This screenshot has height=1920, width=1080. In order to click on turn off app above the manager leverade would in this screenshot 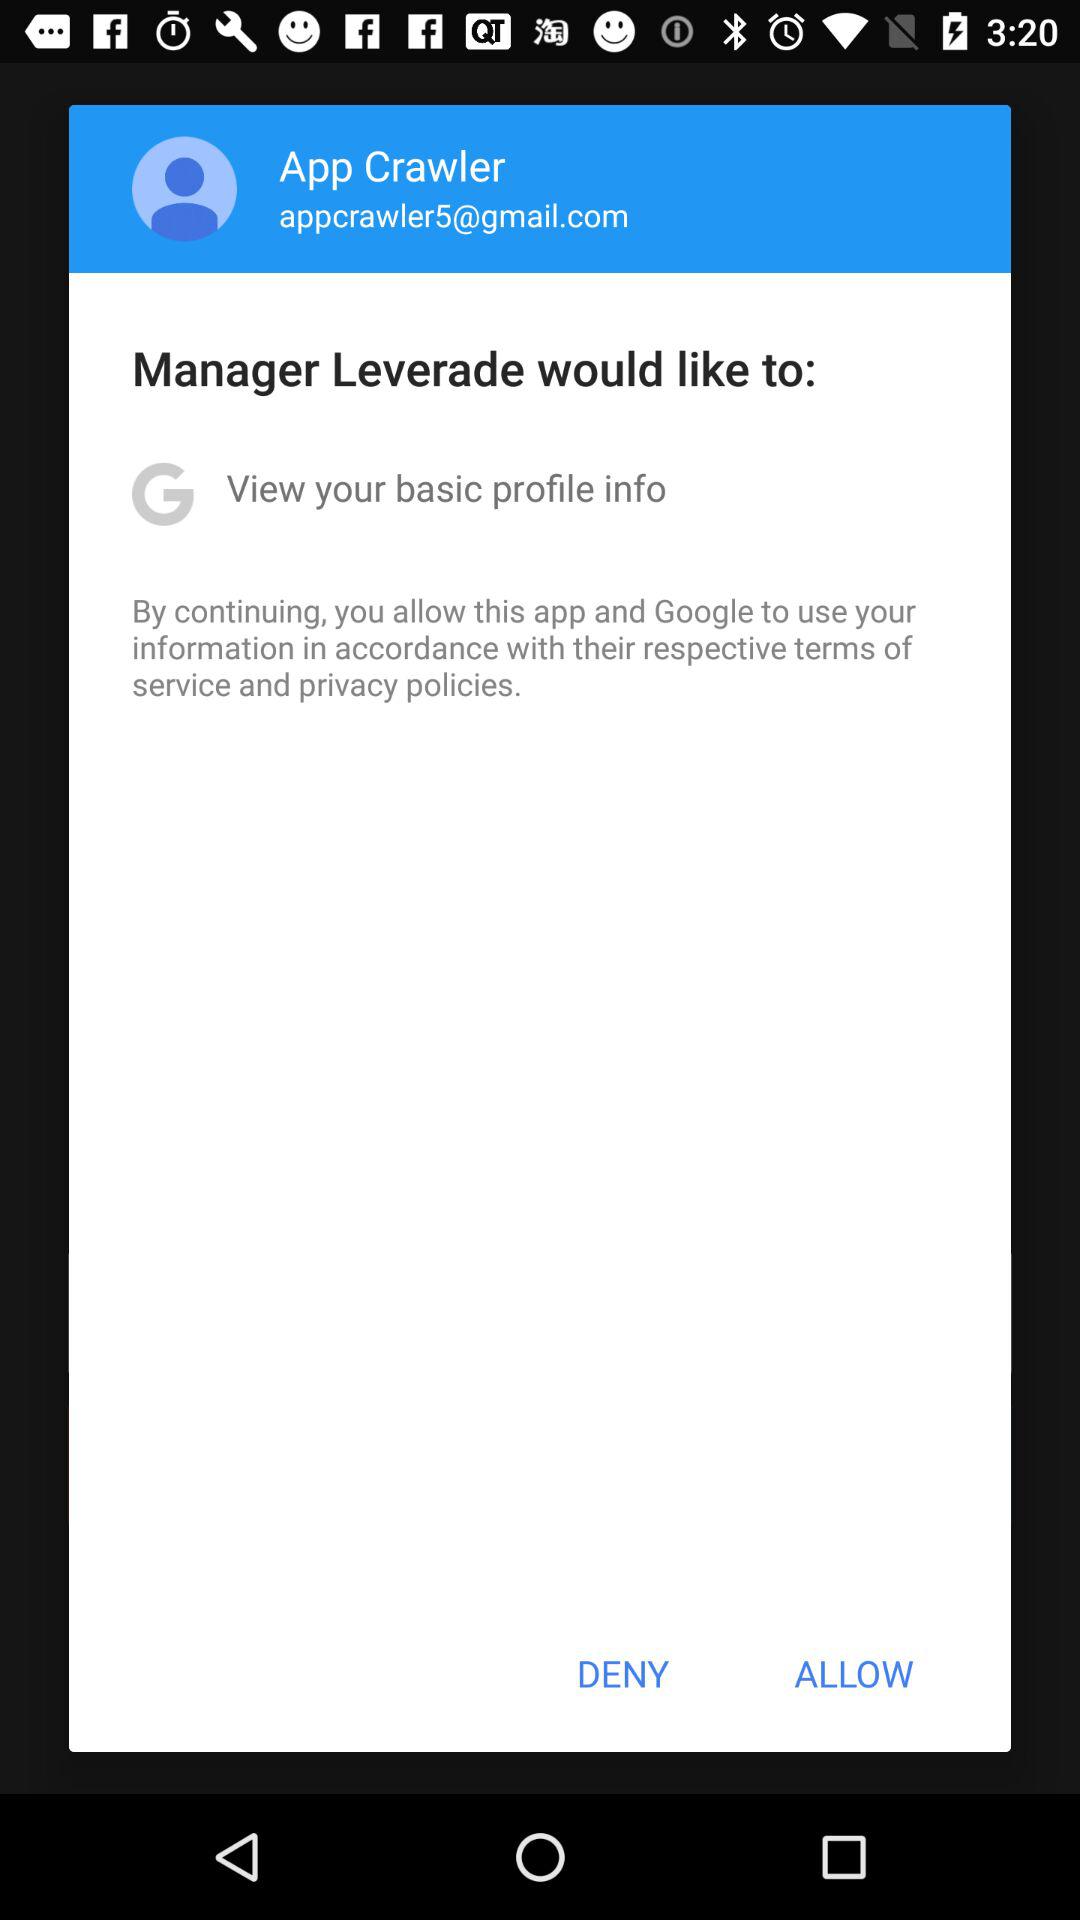, I will do `click(454, 214)`.